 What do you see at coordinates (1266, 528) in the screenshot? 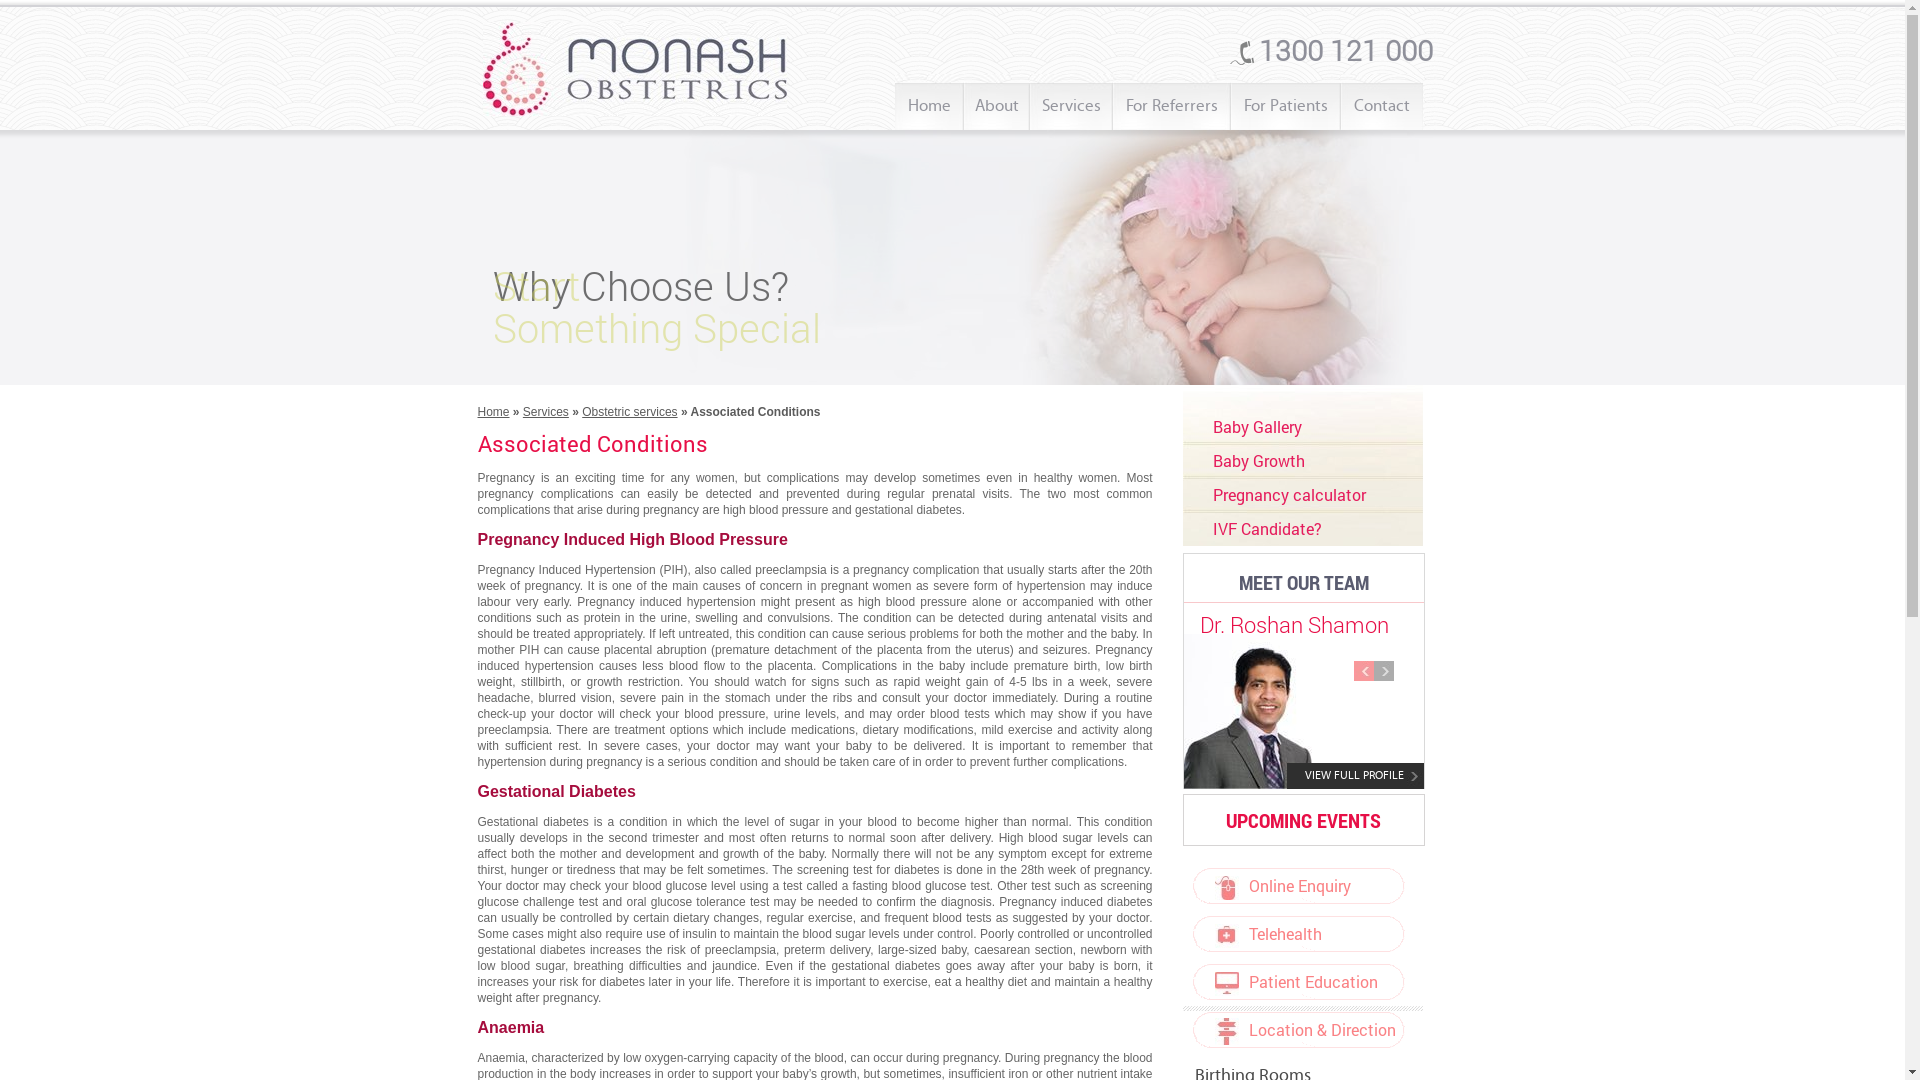
I see `IVF Candidate?` at bounding box center [1266, 528].